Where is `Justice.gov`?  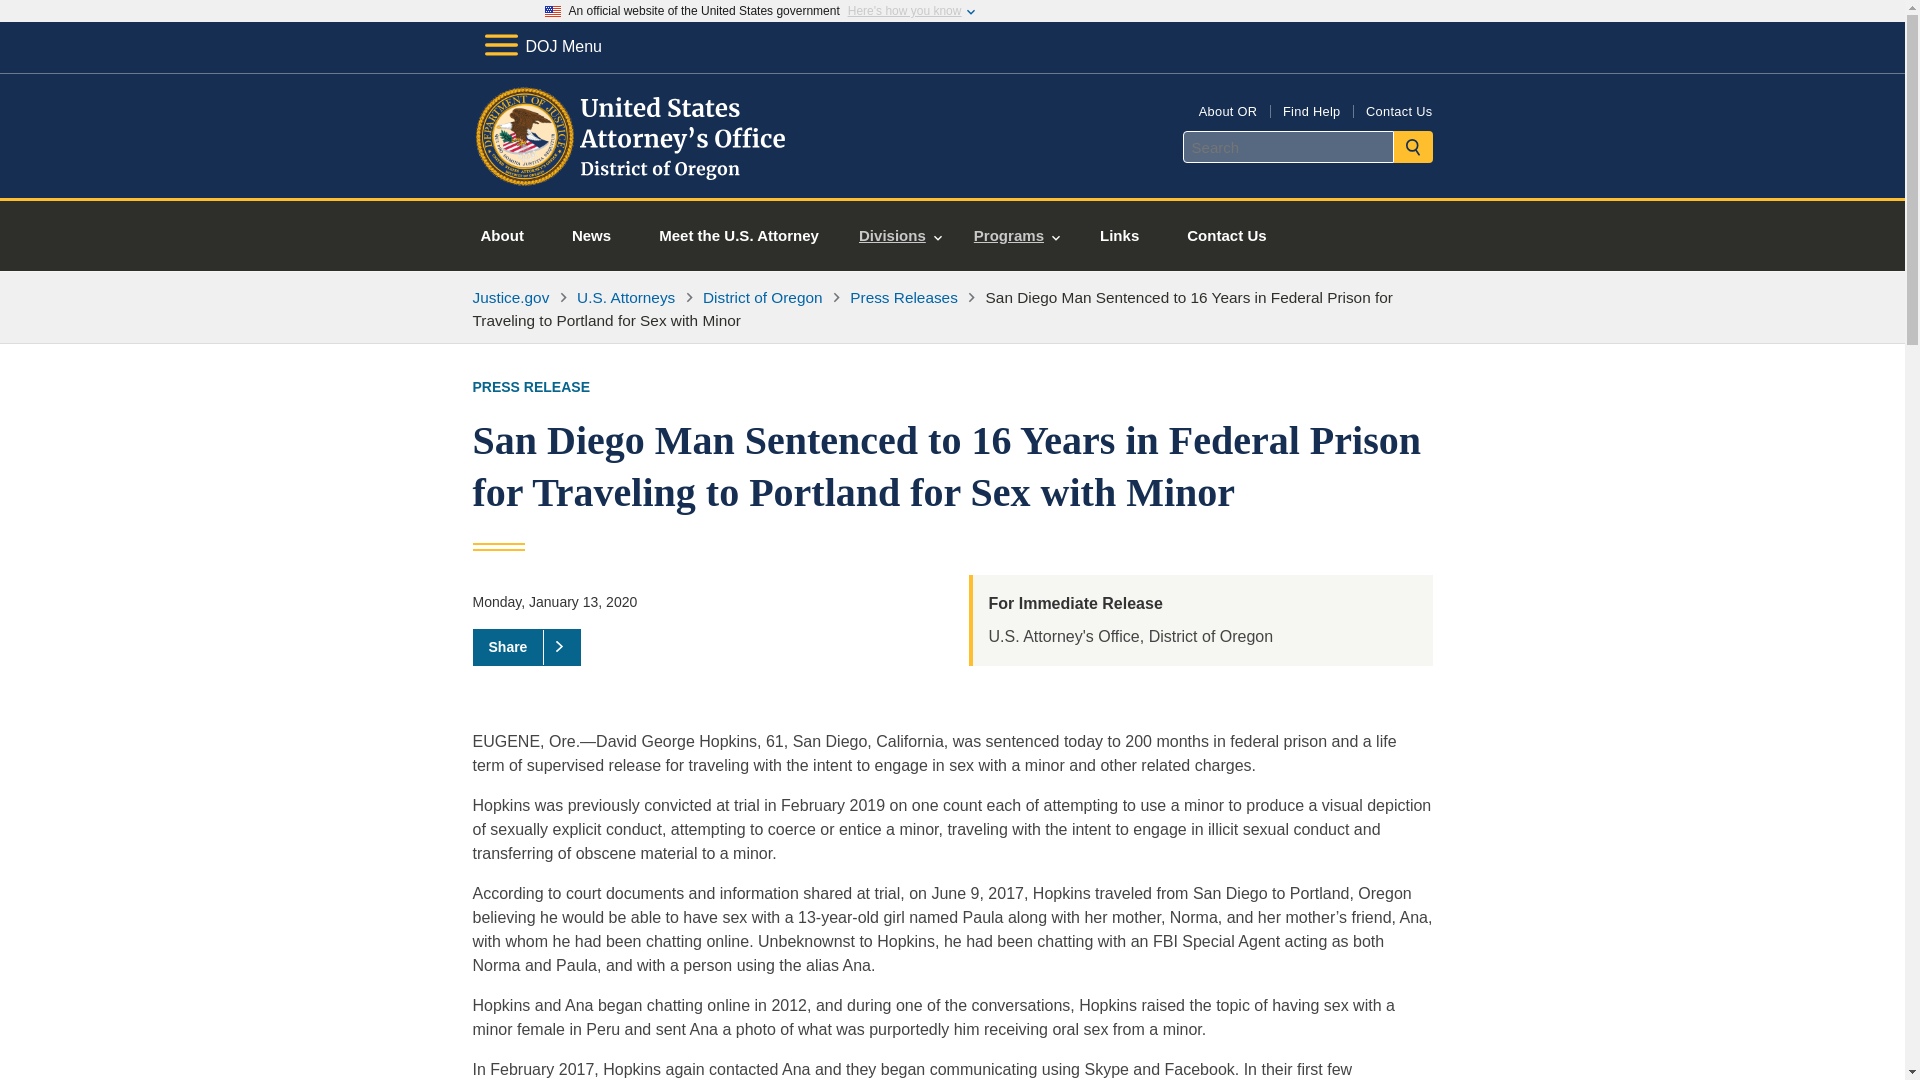 Justice.gov is located at coordinates (510, 297).